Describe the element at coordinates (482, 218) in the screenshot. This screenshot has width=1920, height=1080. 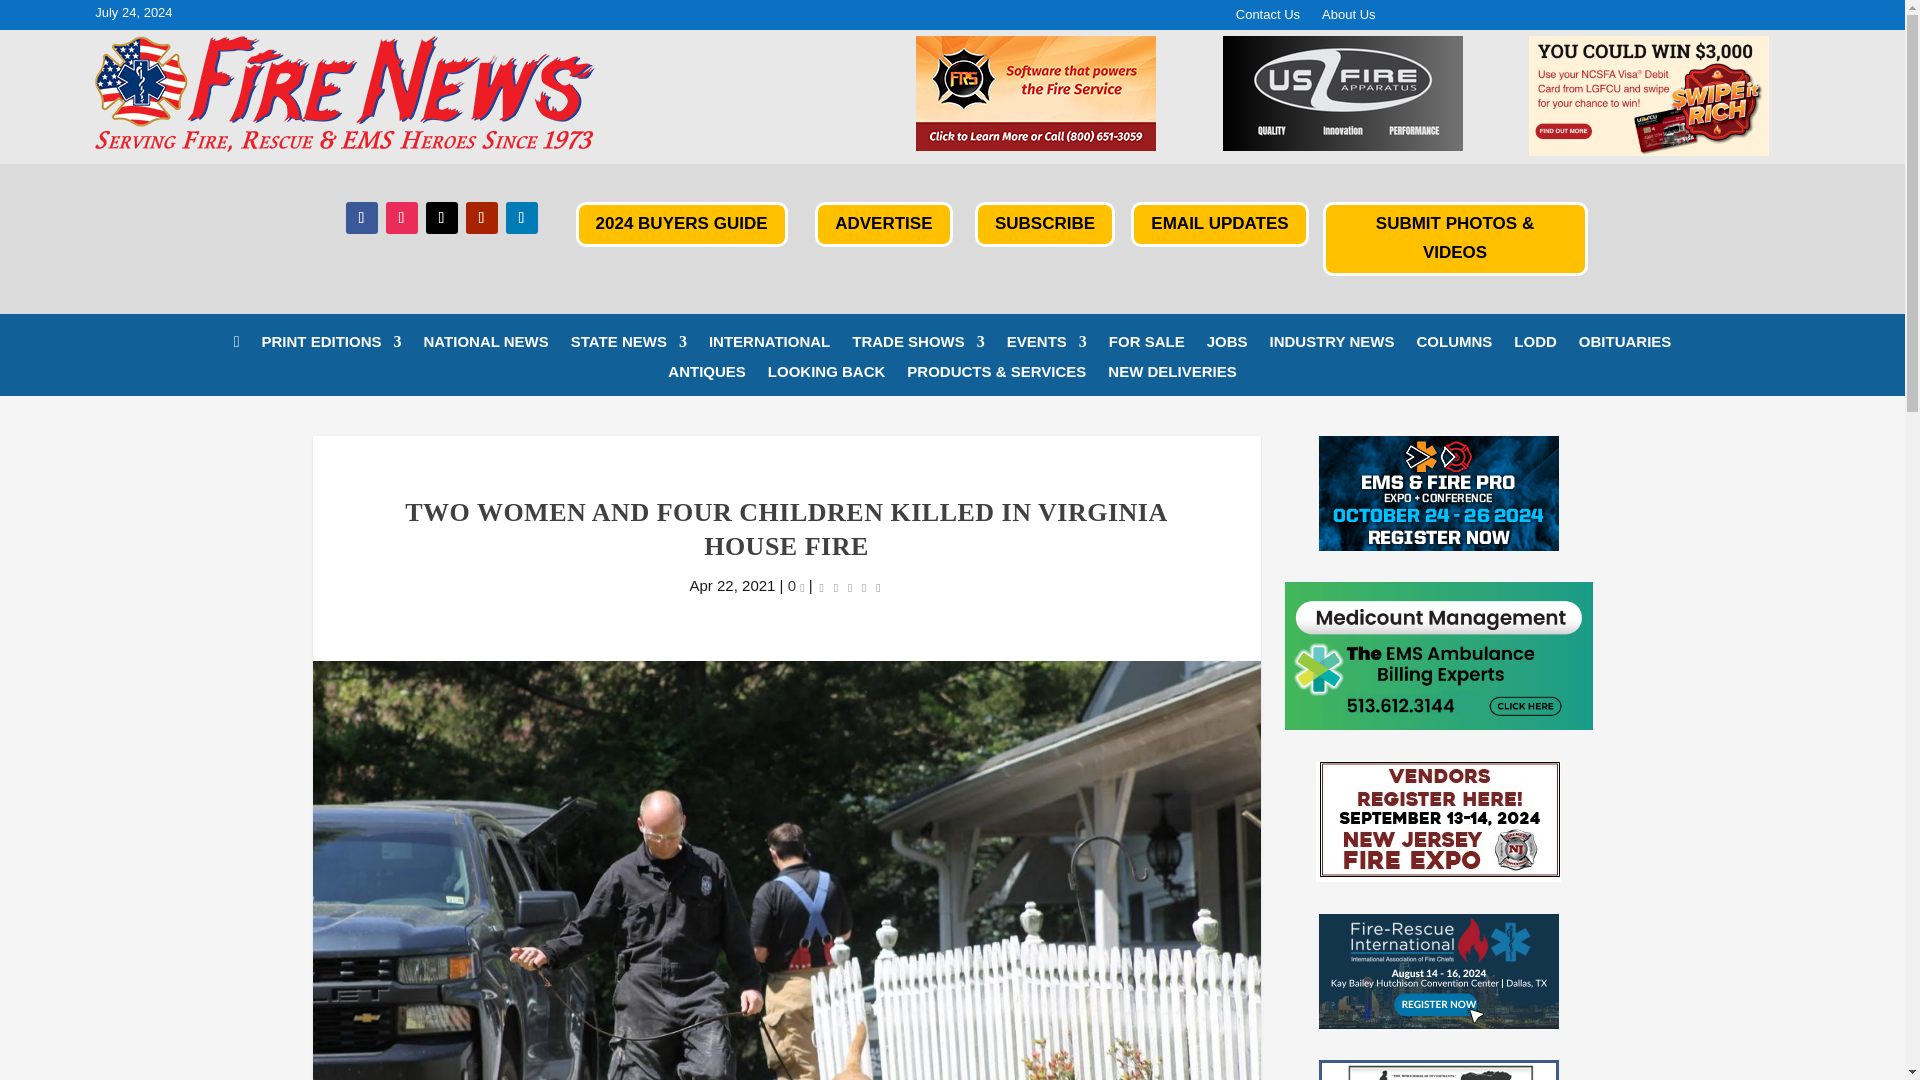
I see `Follow on Youtube` at that location.